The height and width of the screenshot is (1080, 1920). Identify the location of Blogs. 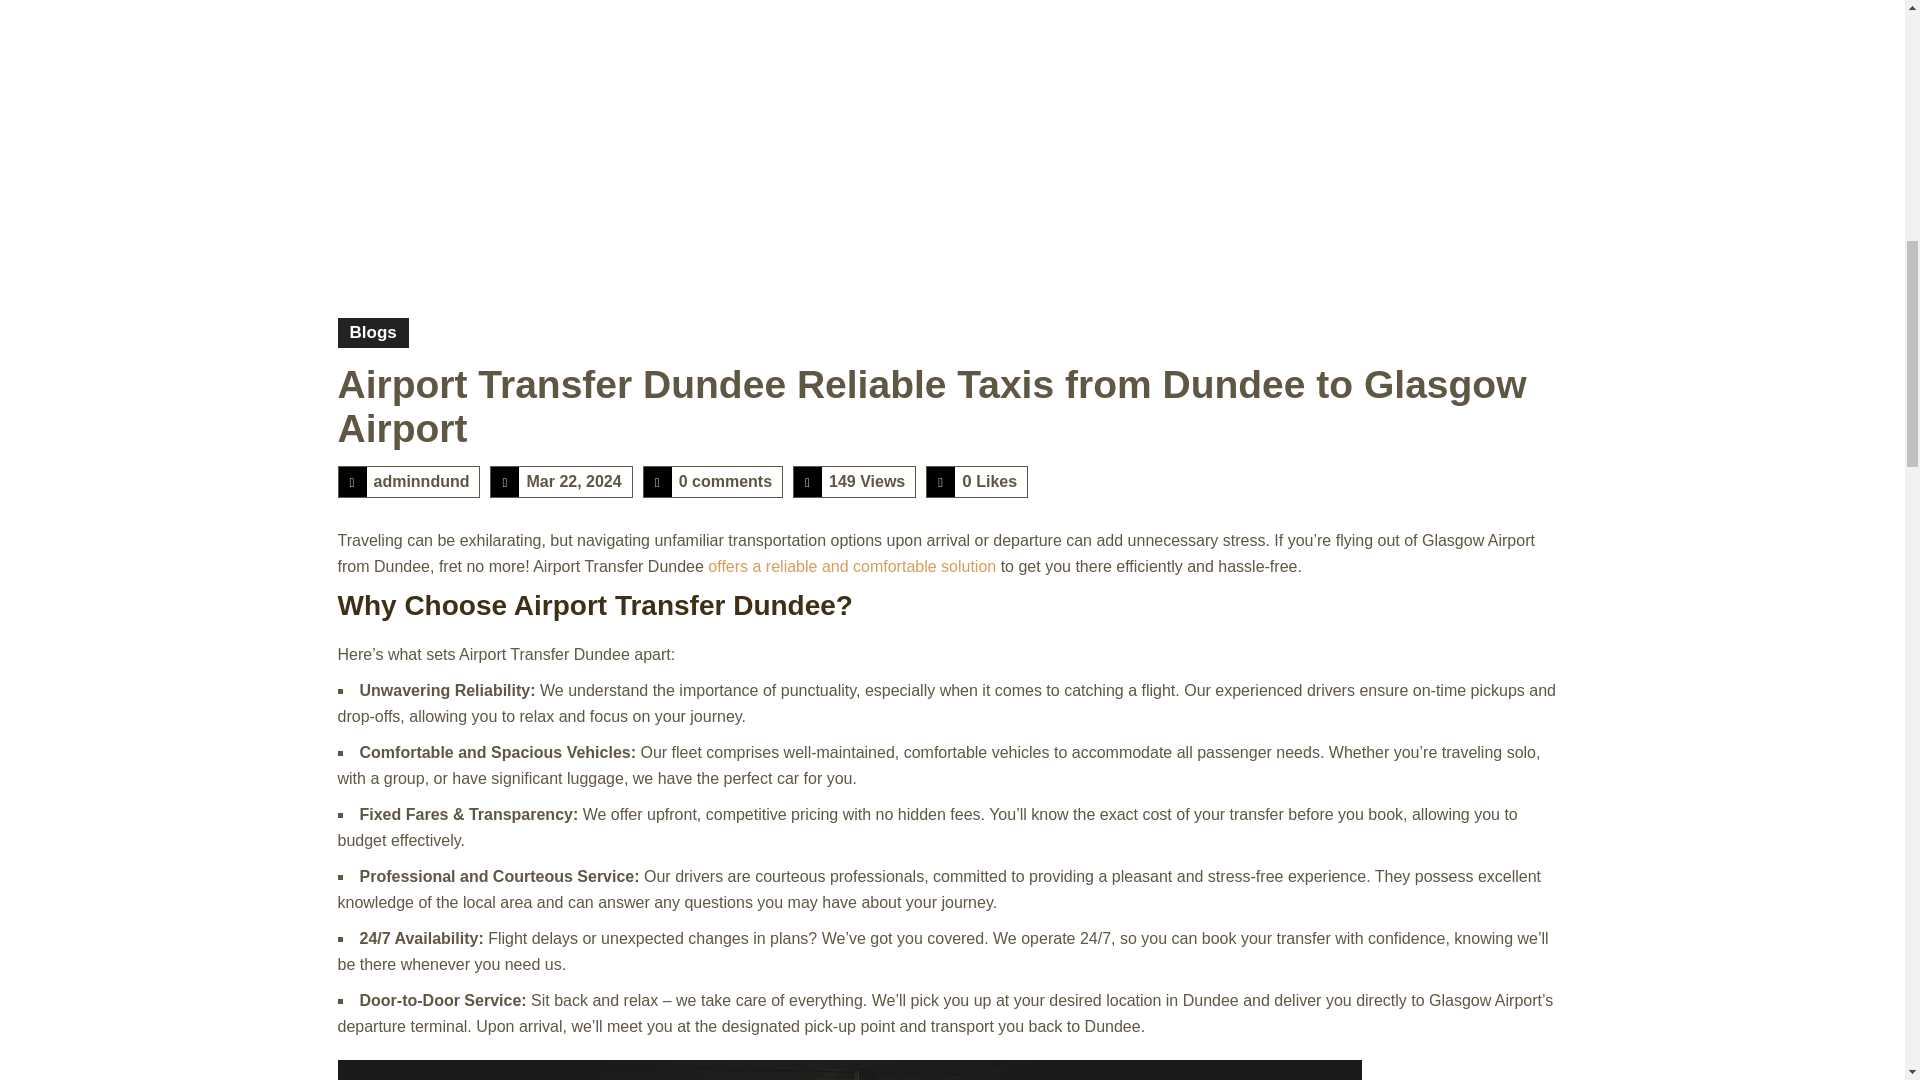
(372, 332).